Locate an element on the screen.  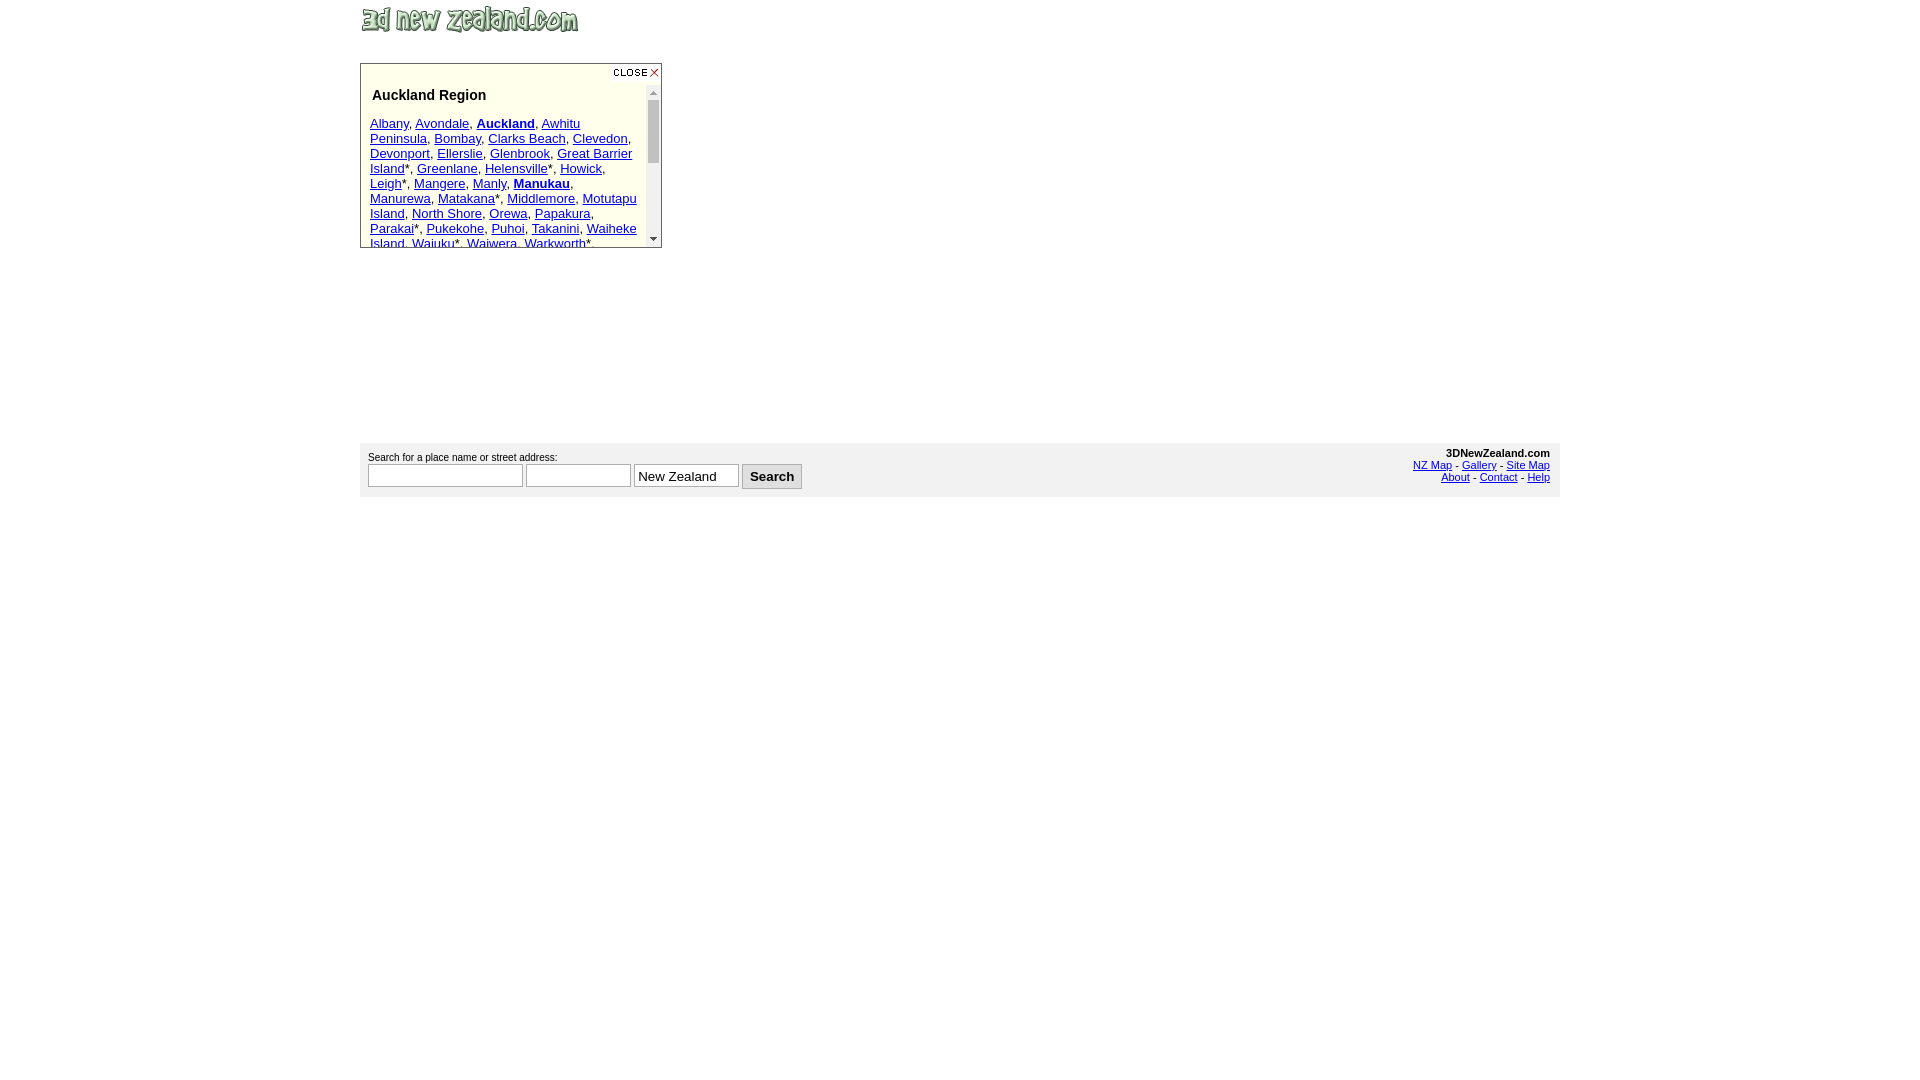
Advertisement is located at coordinates (1326, 20).